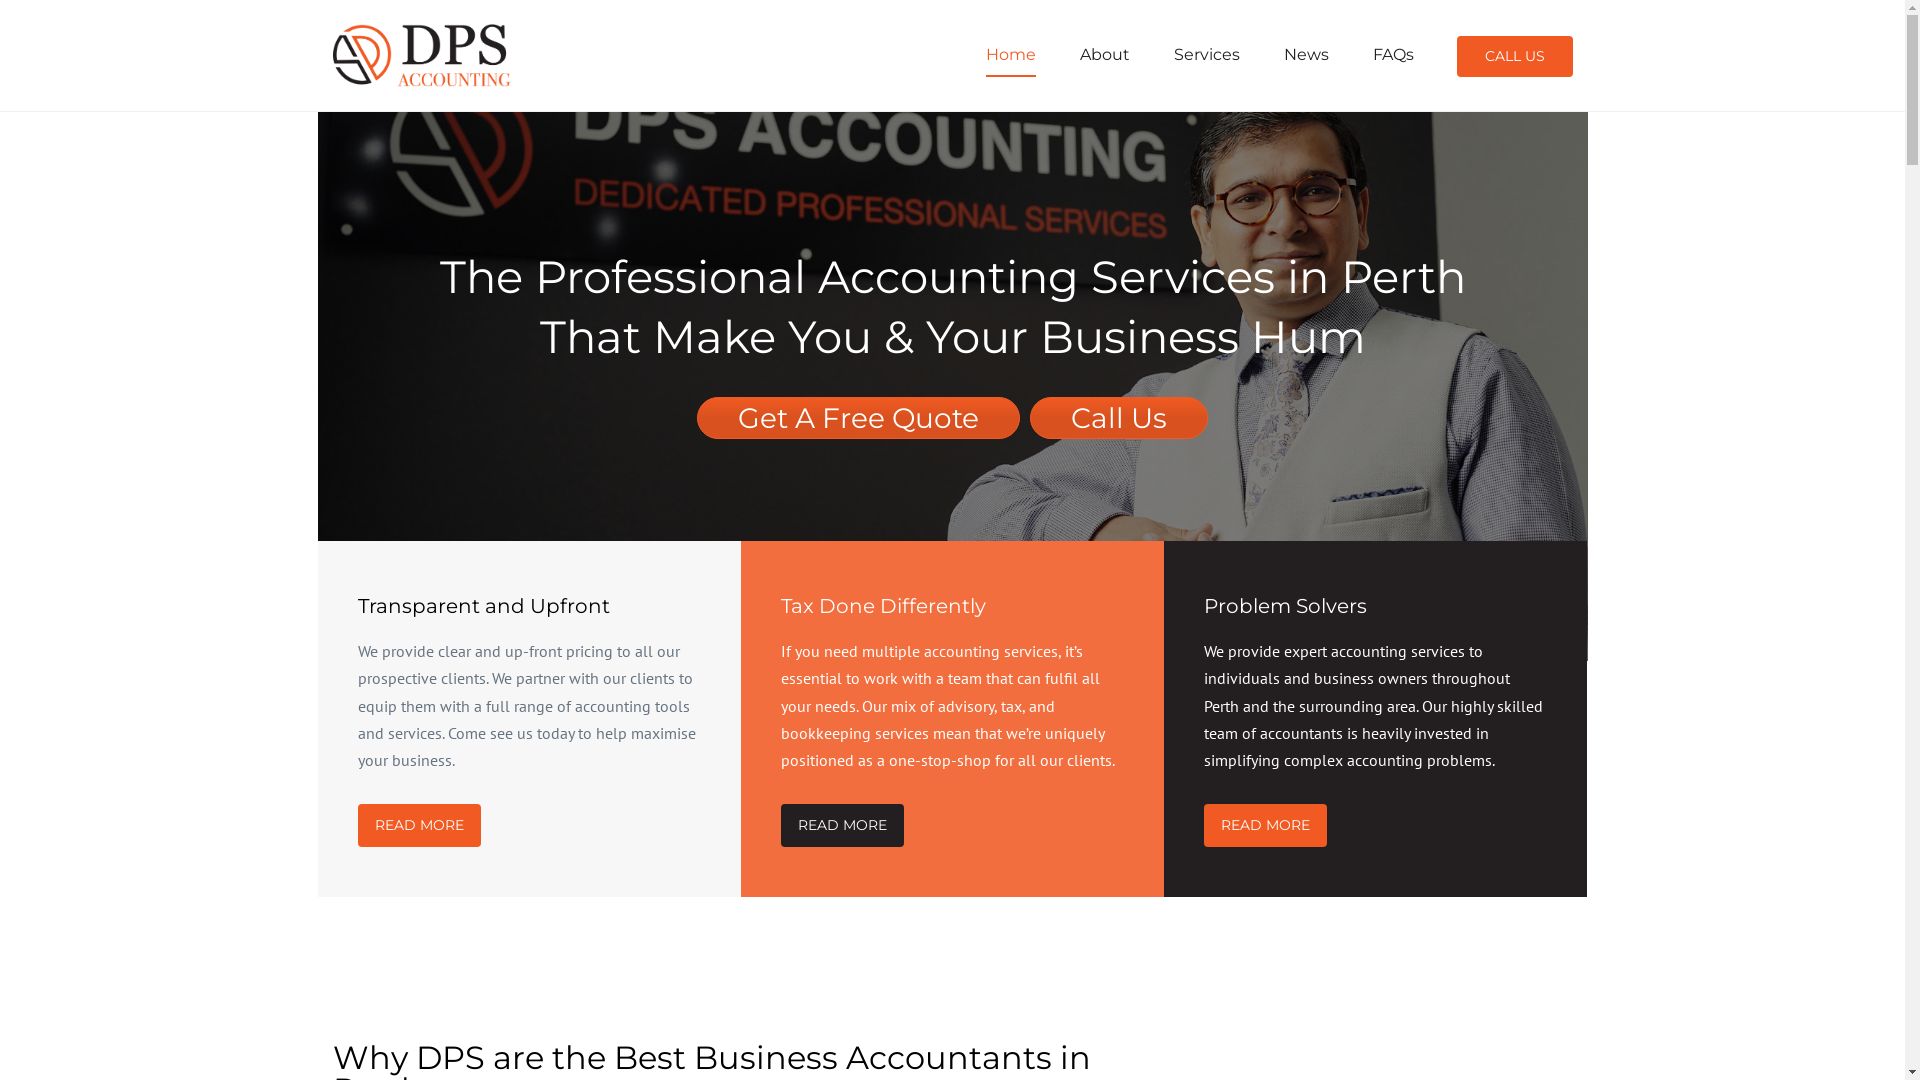 Image resolution: width=1920 pixels, height=1080 pixels. I want to click on Services, so click(1207, 54).